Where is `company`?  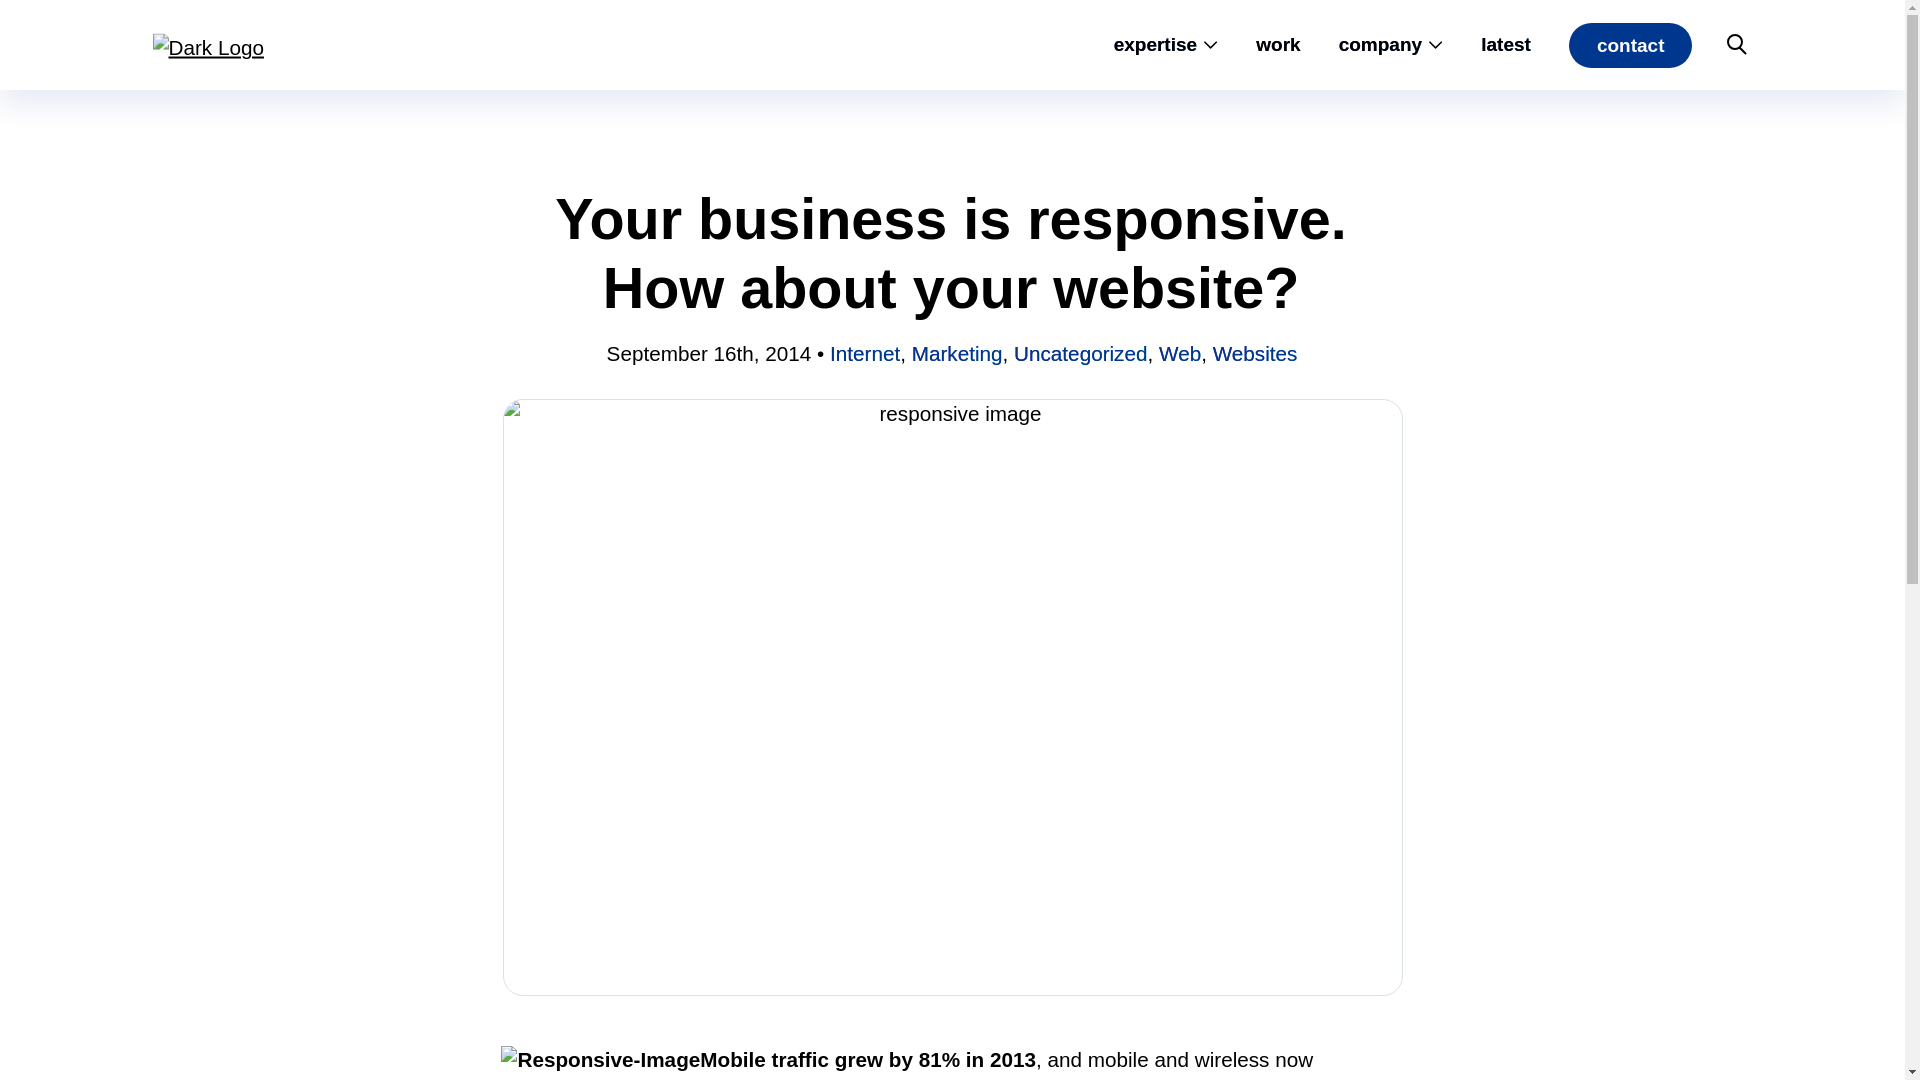 company is located at coordinates (1380, 44).